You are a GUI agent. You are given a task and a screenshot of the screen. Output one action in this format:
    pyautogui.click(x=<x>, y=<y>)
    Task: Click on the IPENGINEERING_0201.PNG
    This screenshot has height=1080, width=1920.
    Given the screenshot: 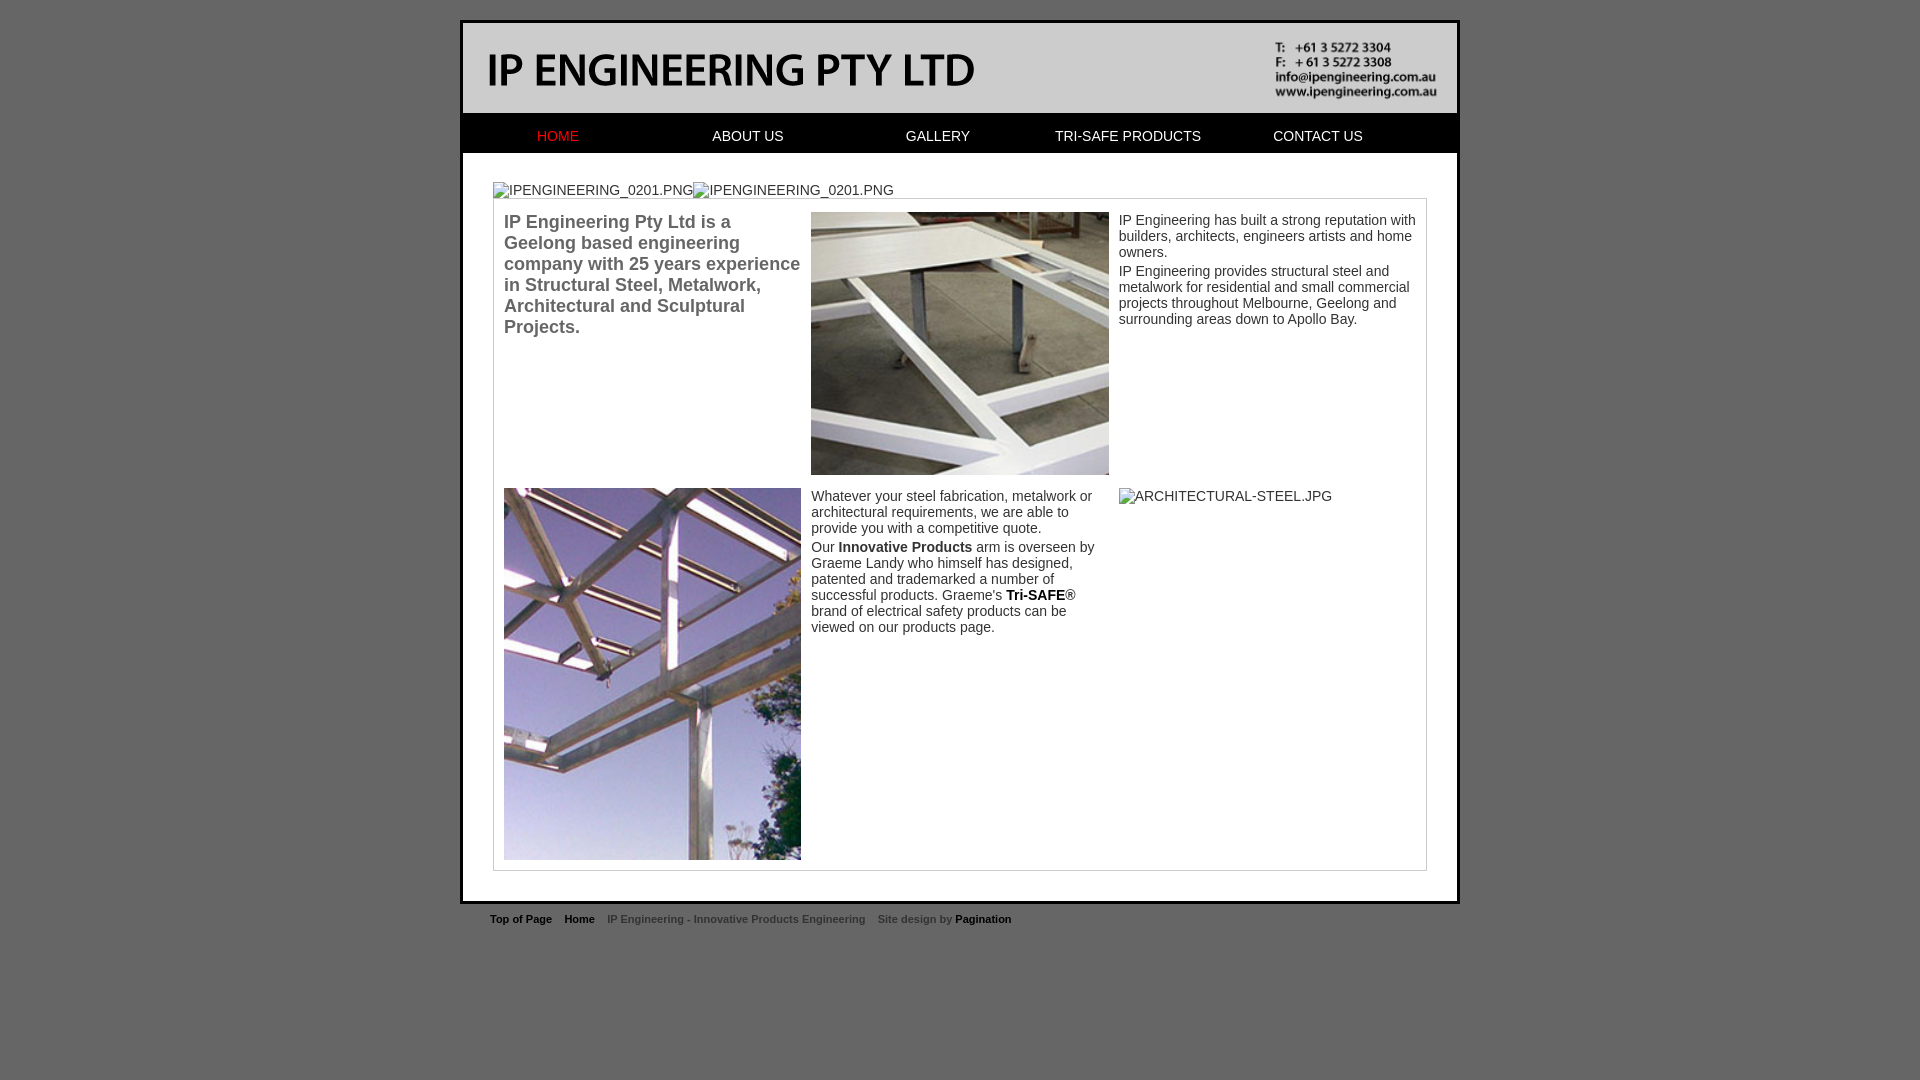 What is the action you would take?
    pyautogui.click(x=593, y=190)
    